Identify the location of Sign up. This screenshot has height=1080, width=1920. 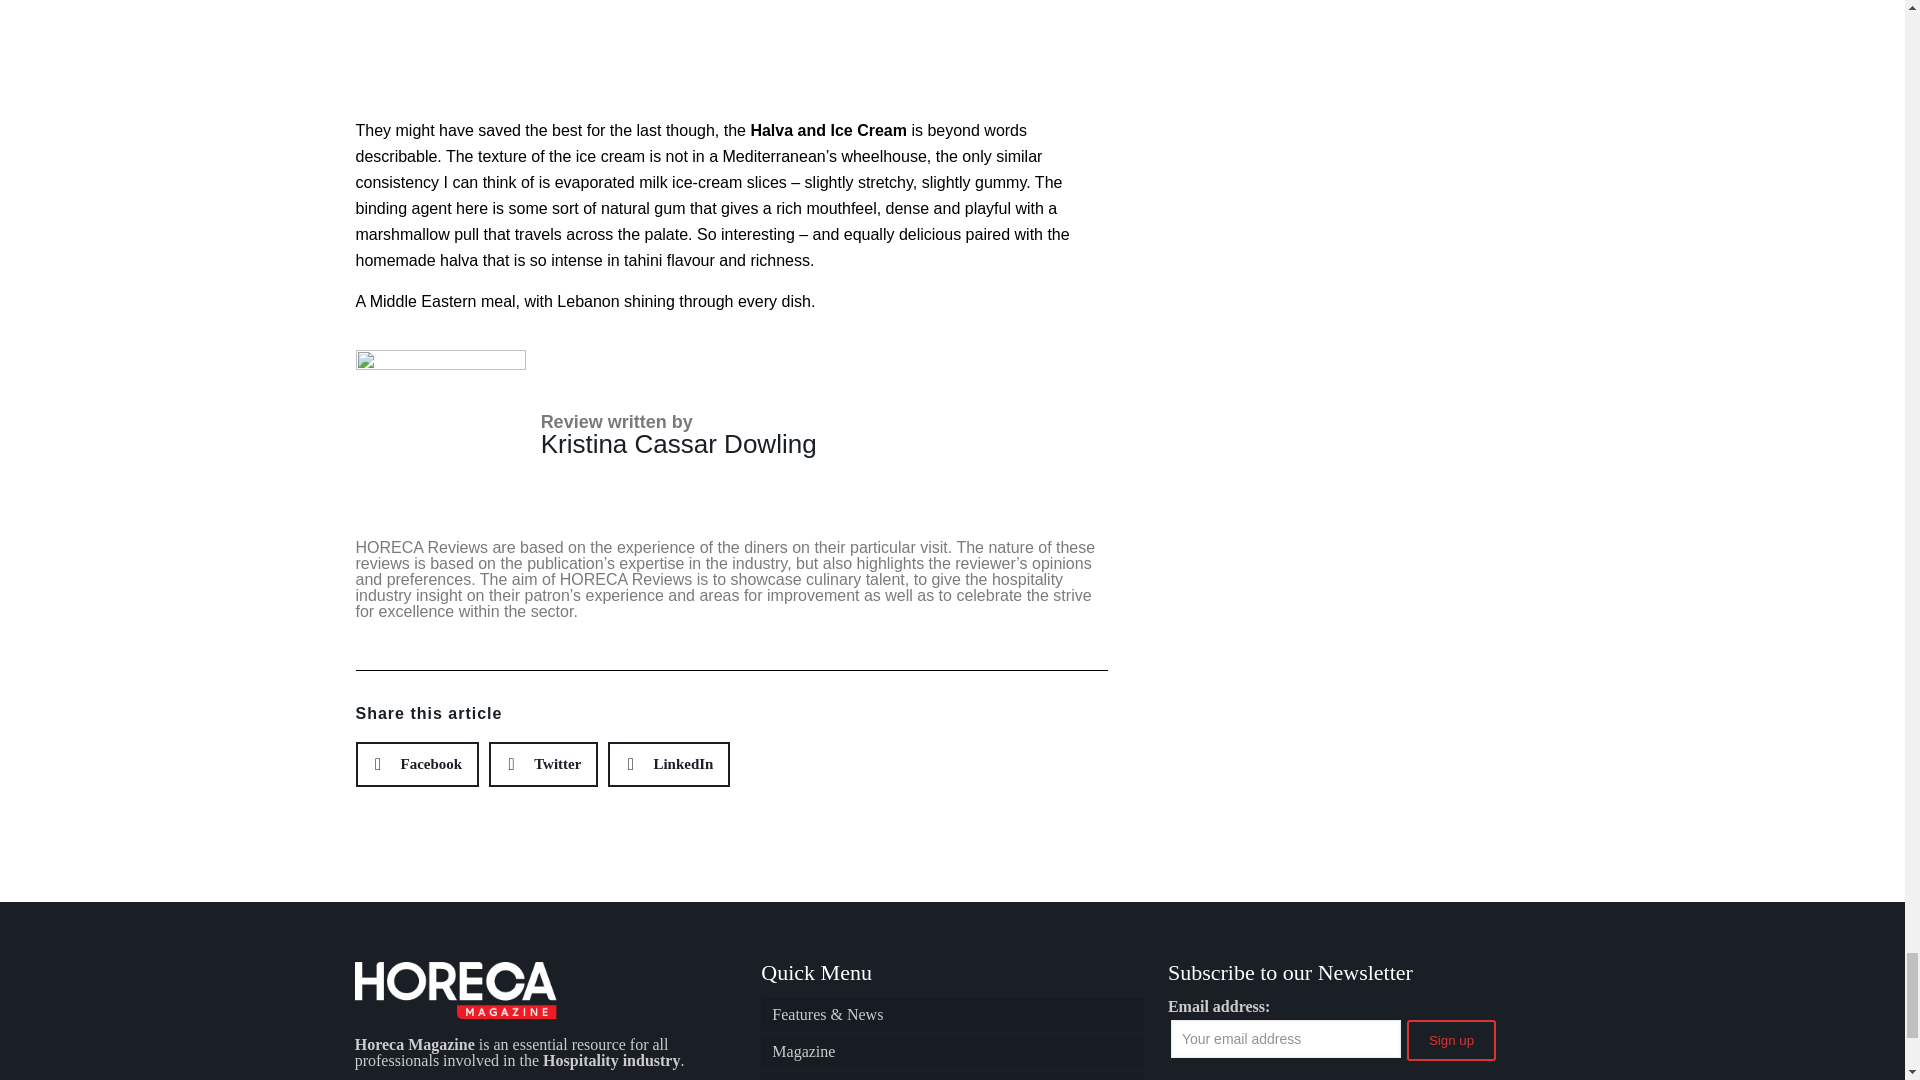
(1451, 1040).